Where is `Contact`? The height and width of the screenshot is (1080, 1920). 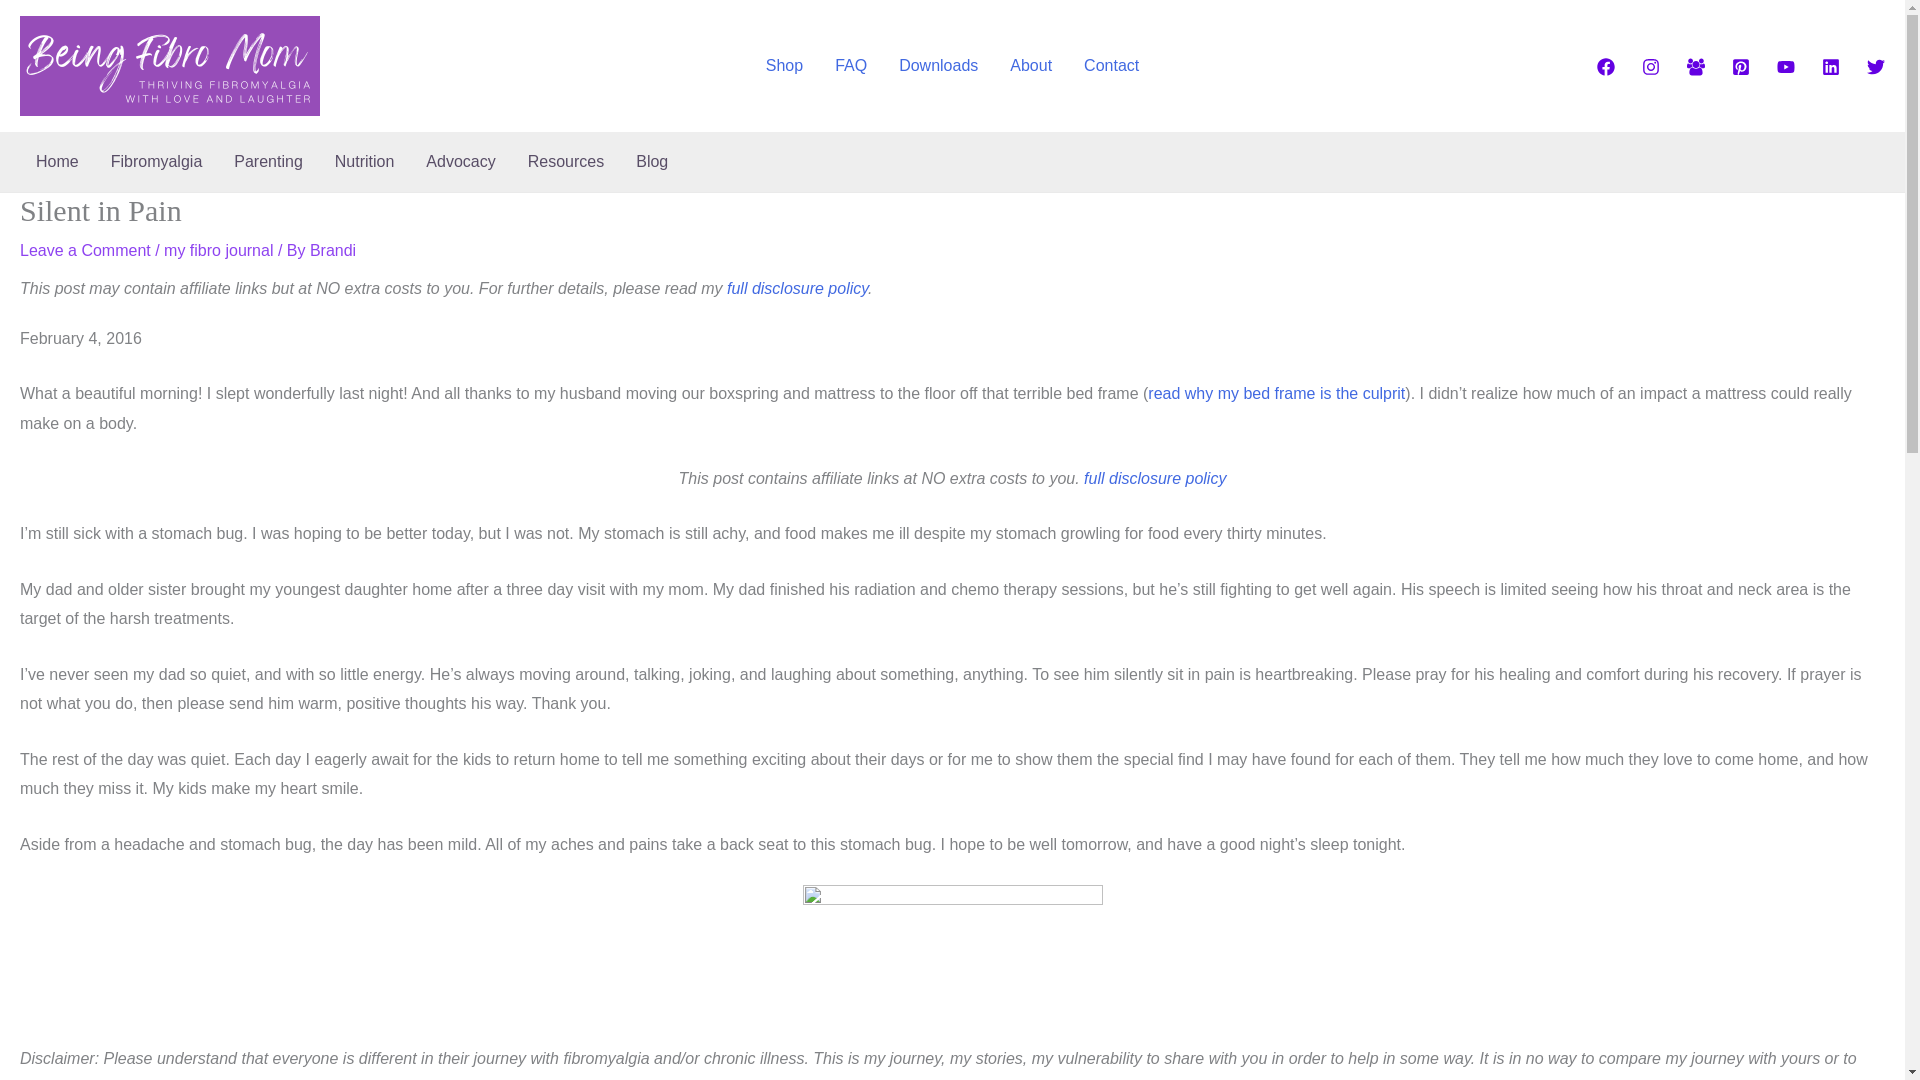
Contact is located at coordinates (1111, 66).